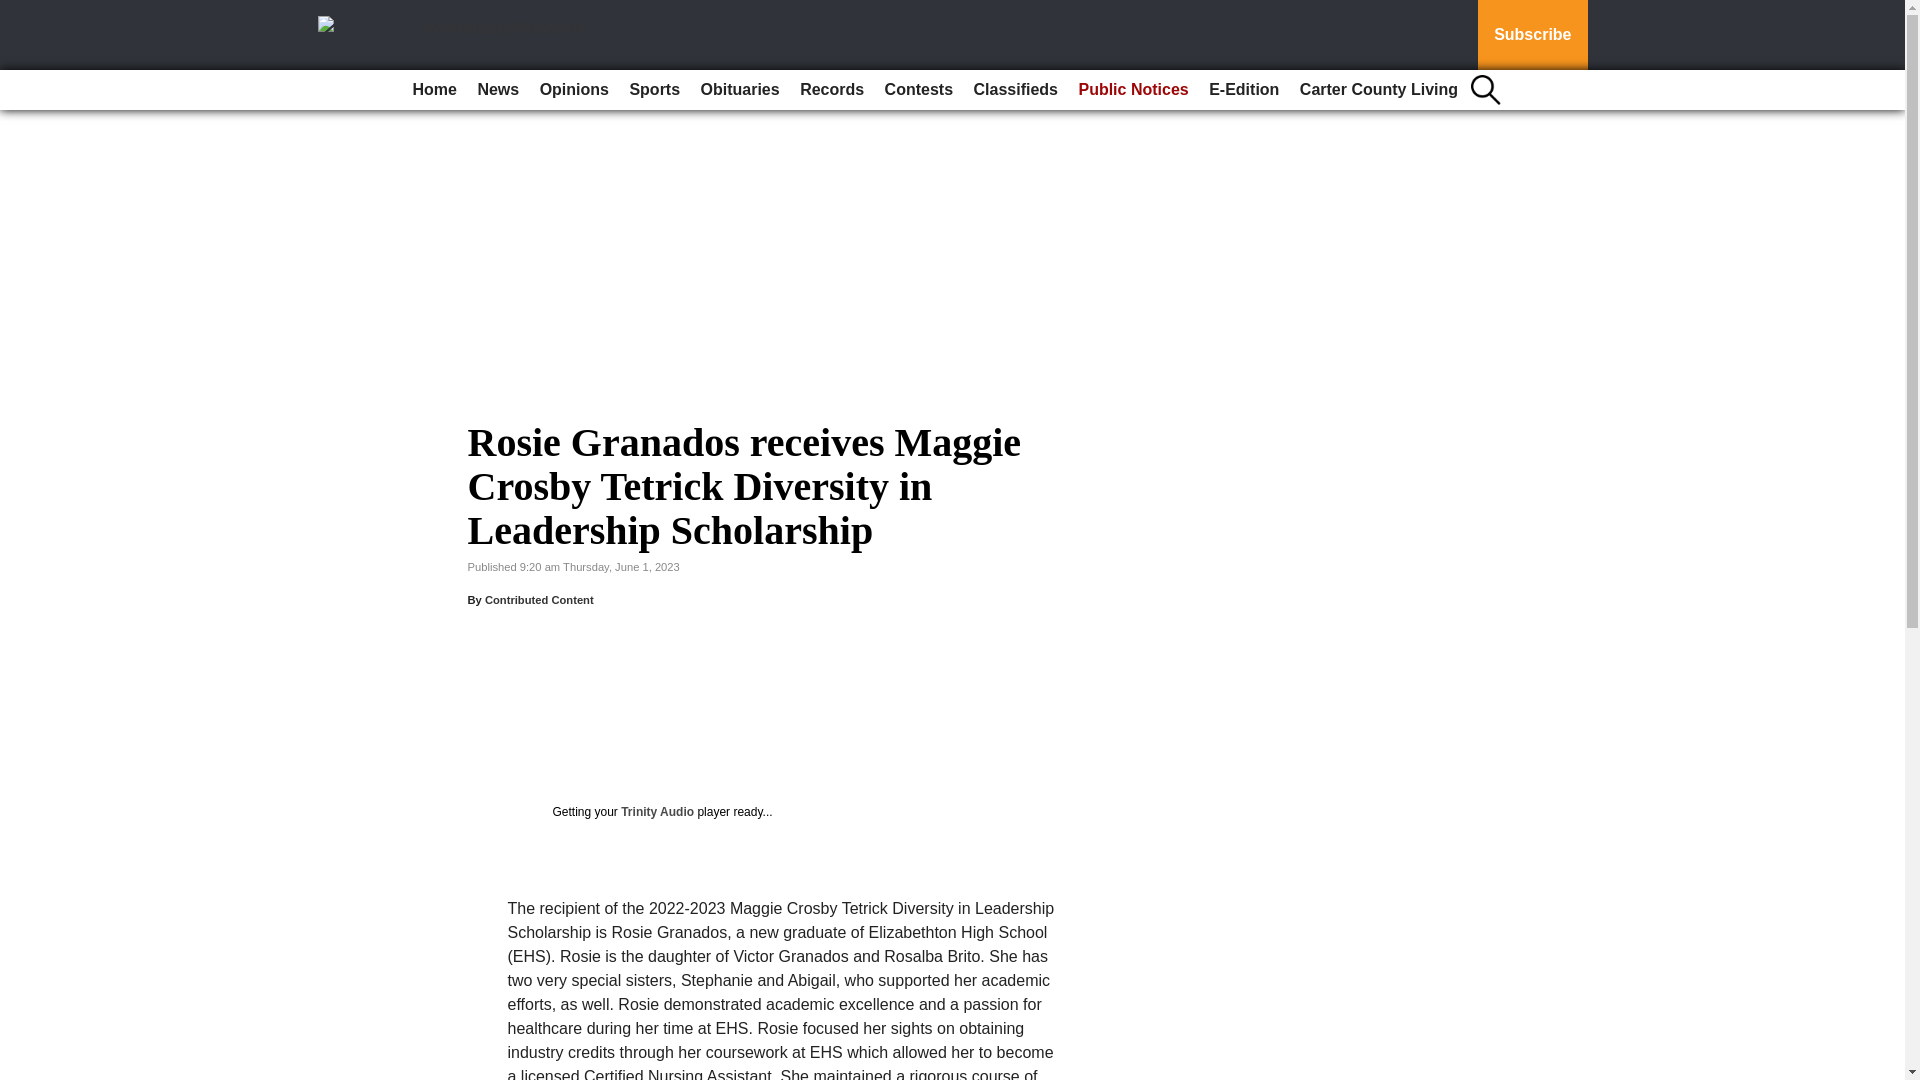 This screenshot has width=1920, height=1080. I want to click on E-Edition, so click(1244, 90).